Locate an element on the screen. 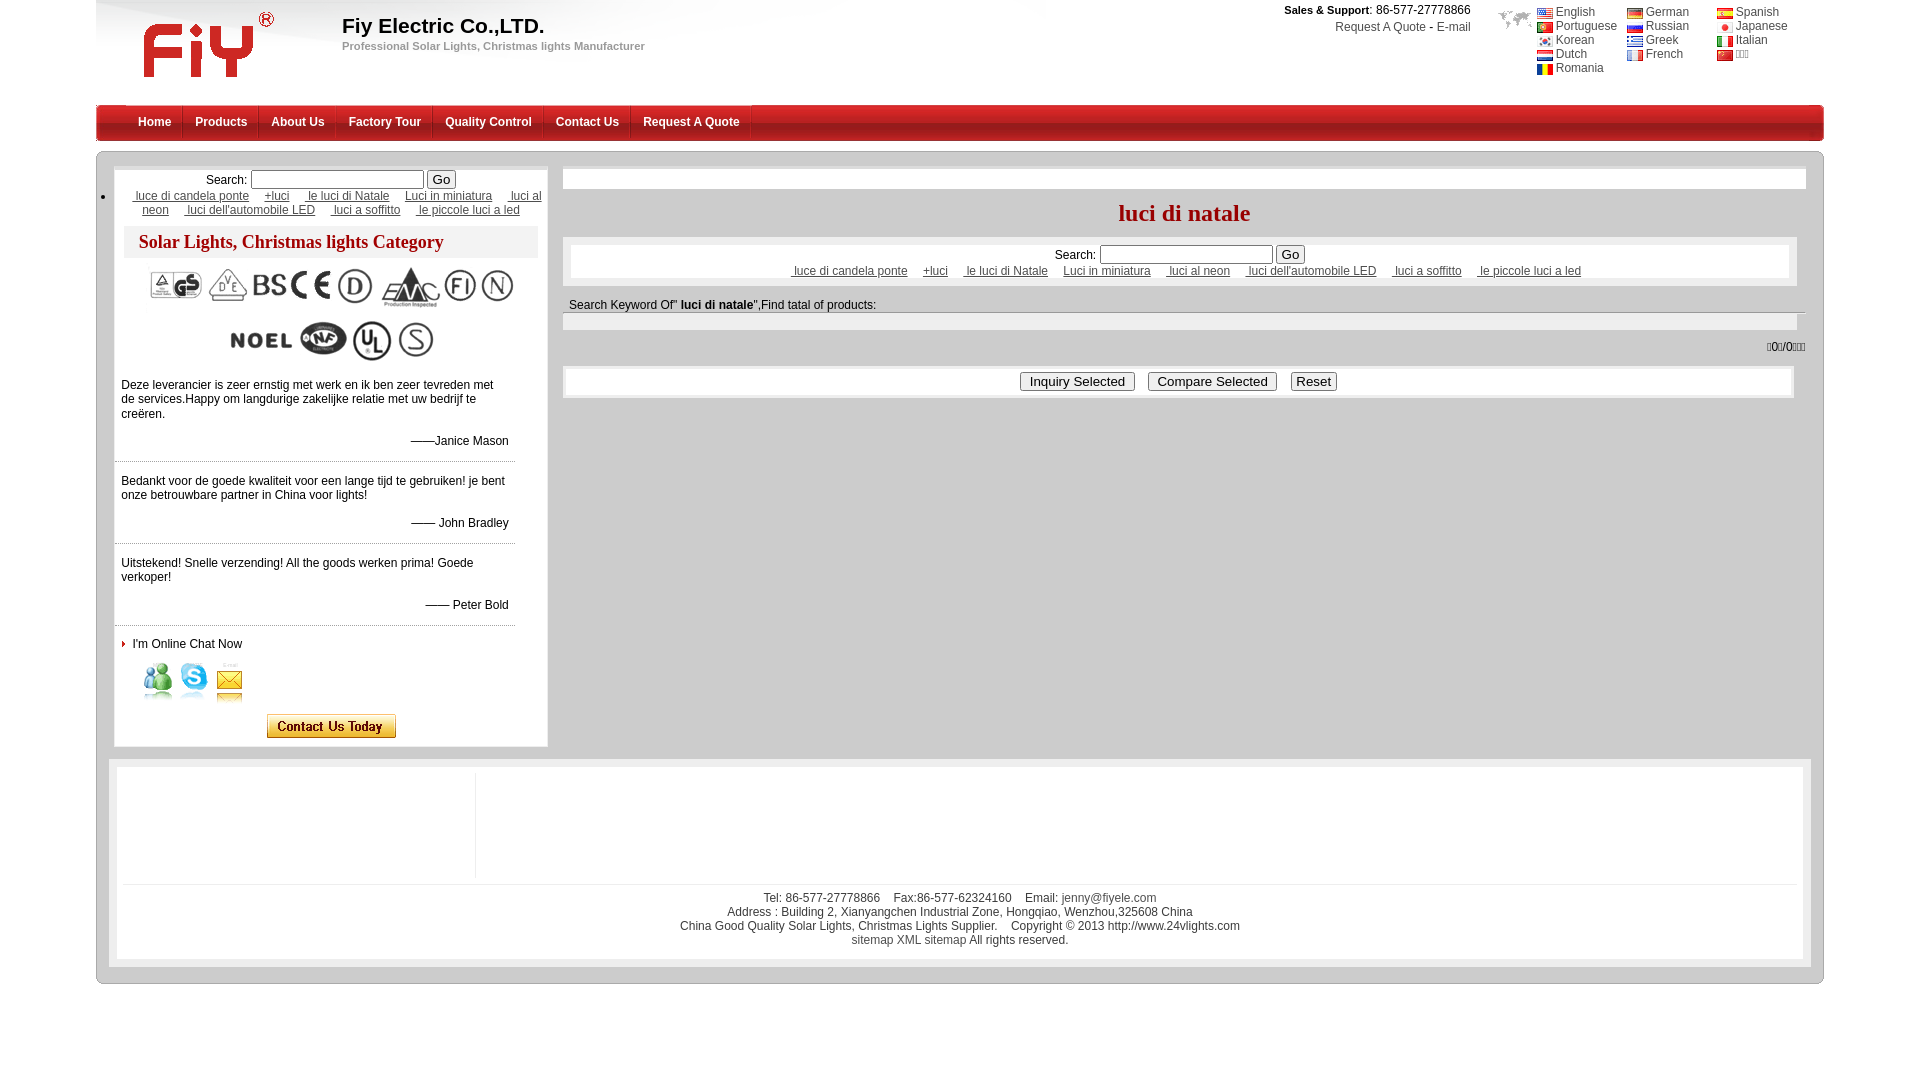  luci dell'automobile LED is located at coordinates (250, 210).